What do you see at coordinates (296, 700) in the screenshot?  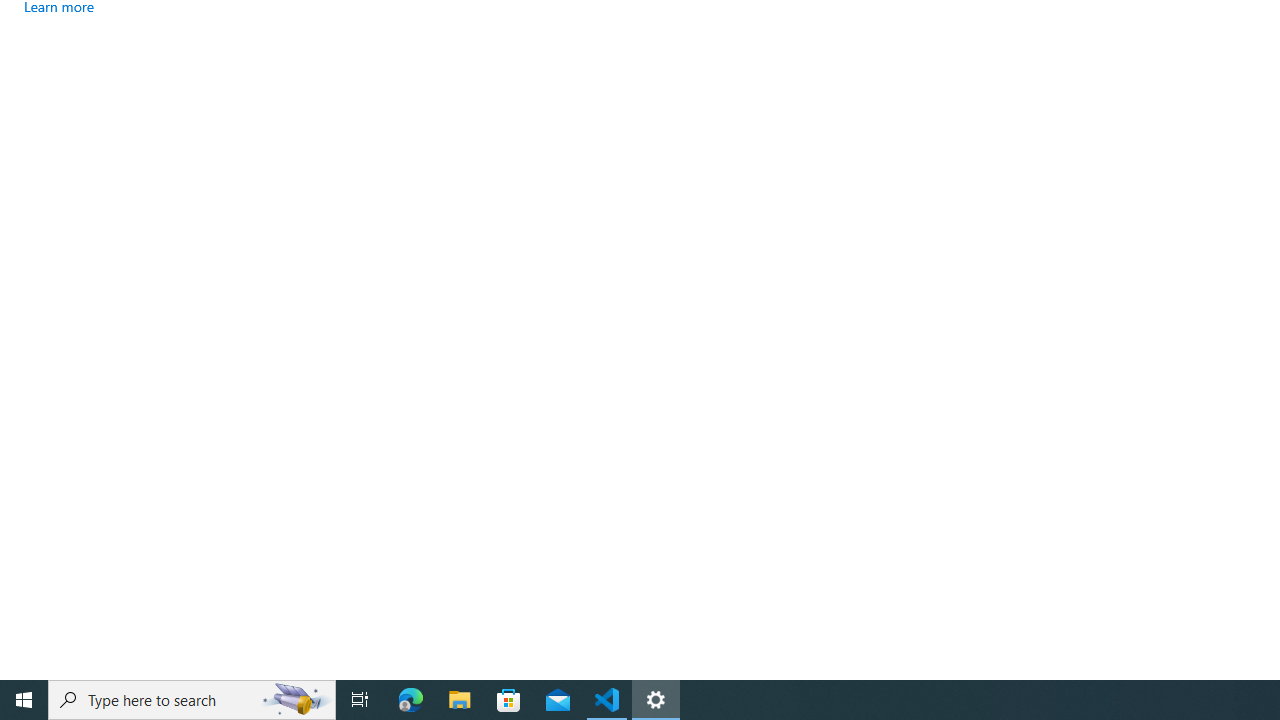 I see `Search highlights icon opens search home window` at bounding box center [296, 700].